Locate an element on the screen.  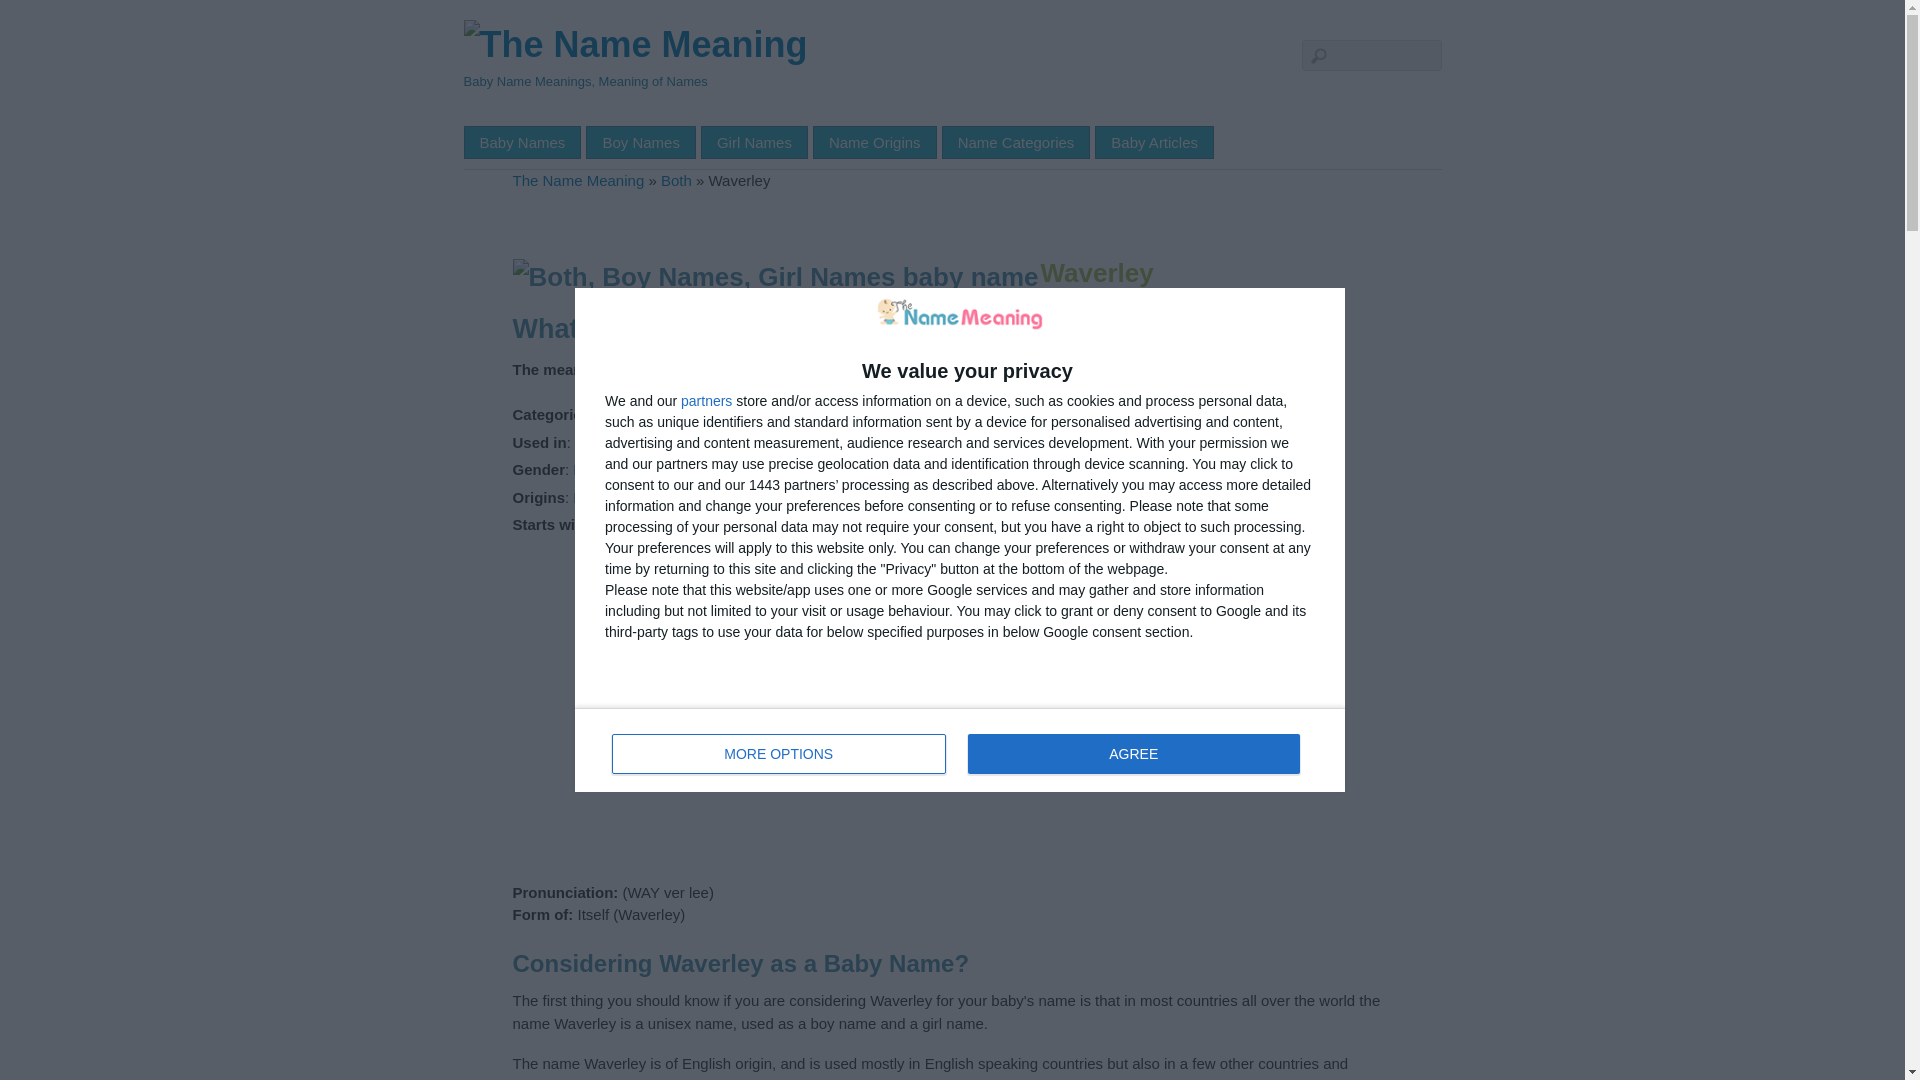
Girl Names is located at coordinates (648, 414).